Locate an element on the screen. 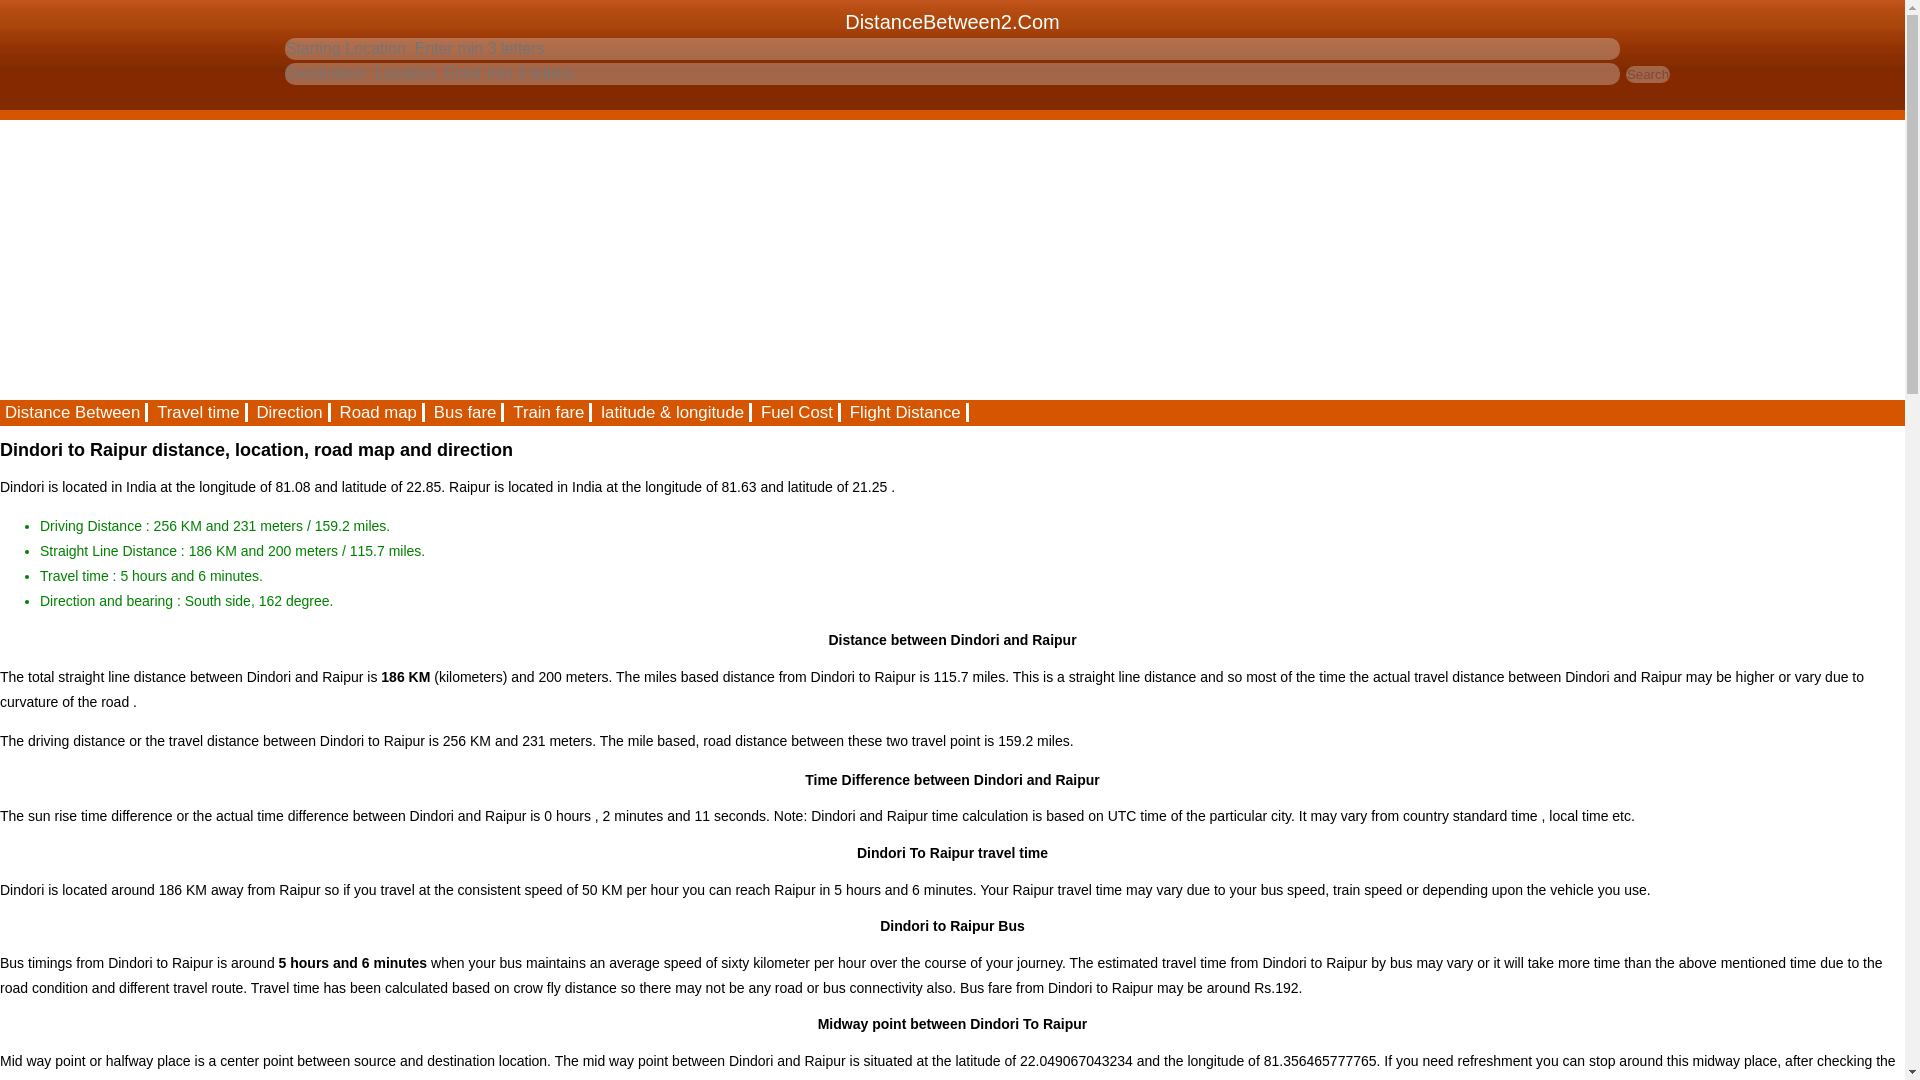 This screenshot has height=1080, width=1920. Train fare is located at coordinates (550, 412).